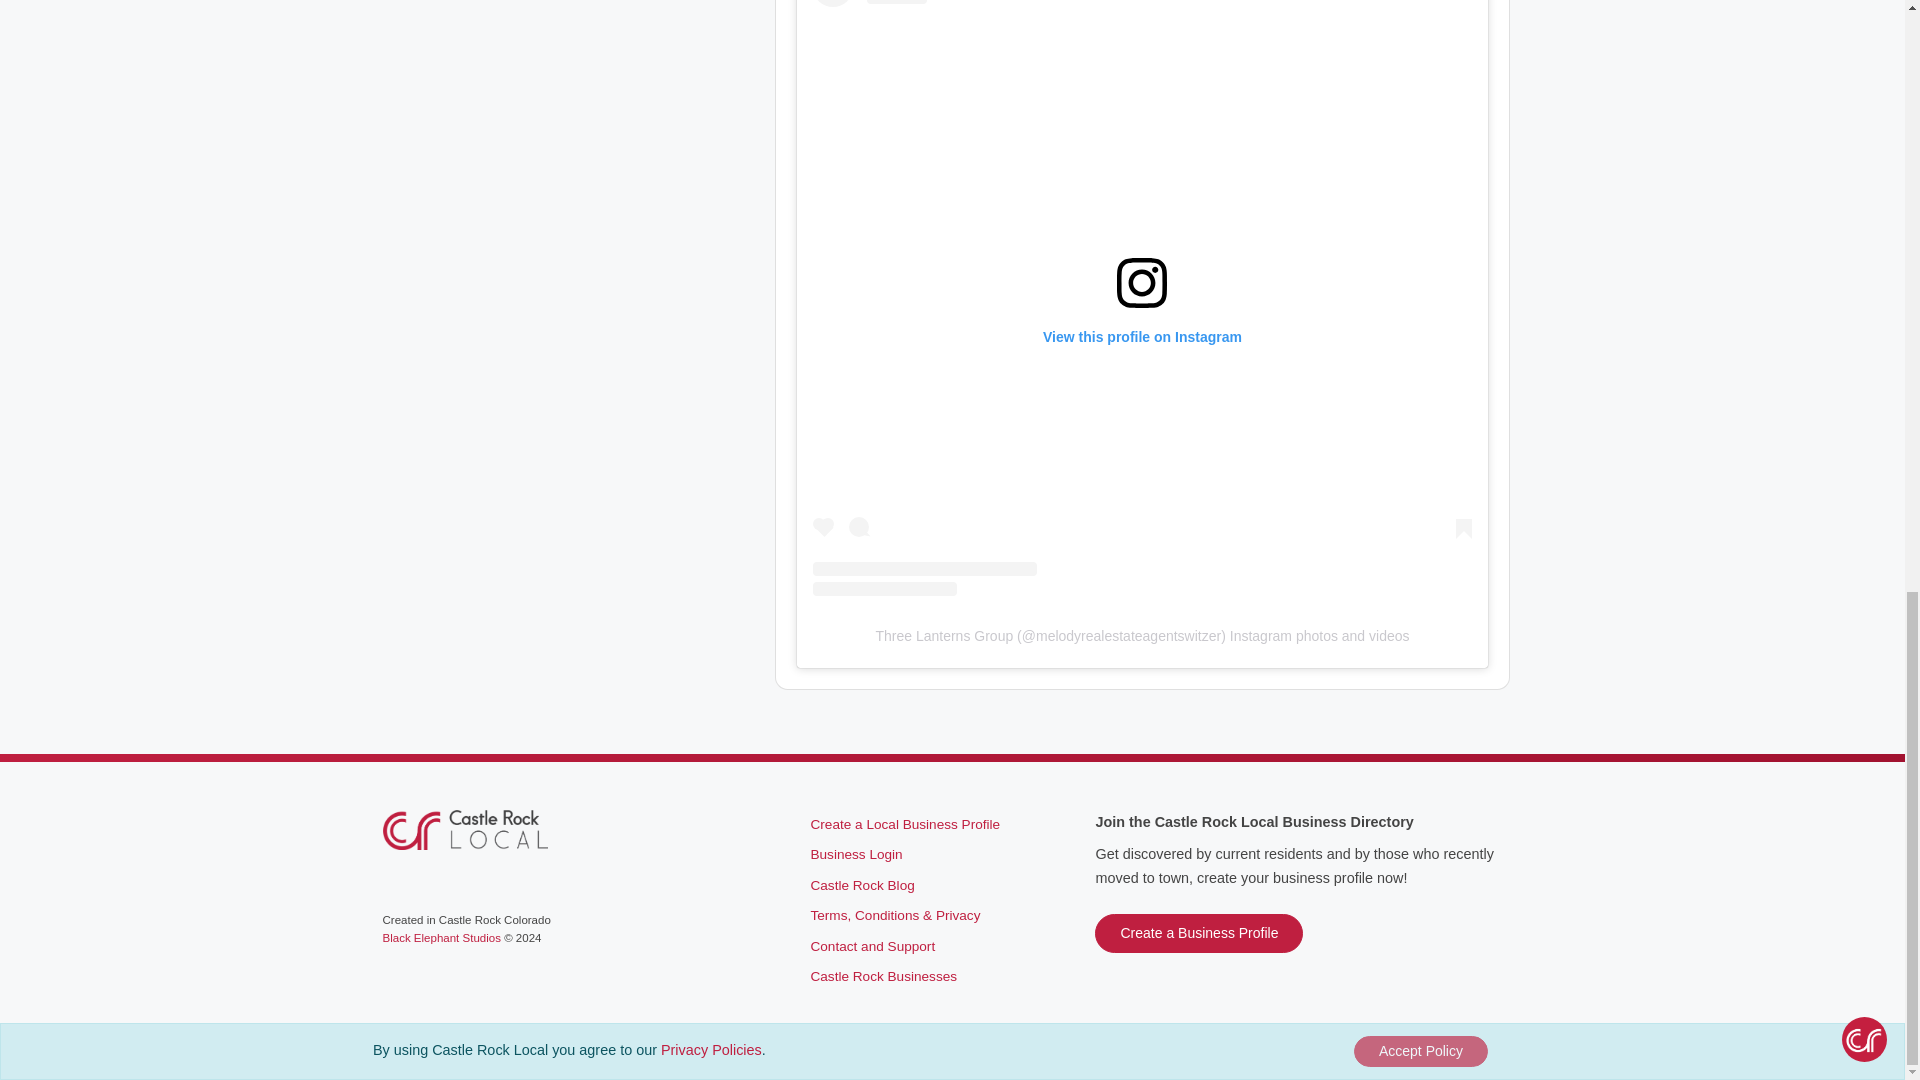 This screenshot has height=1080, width=1920. What do you see at coordinates (862, 886) in the screenshot?
I see `Castle Rock Blog` at bounding box center [862, 886].